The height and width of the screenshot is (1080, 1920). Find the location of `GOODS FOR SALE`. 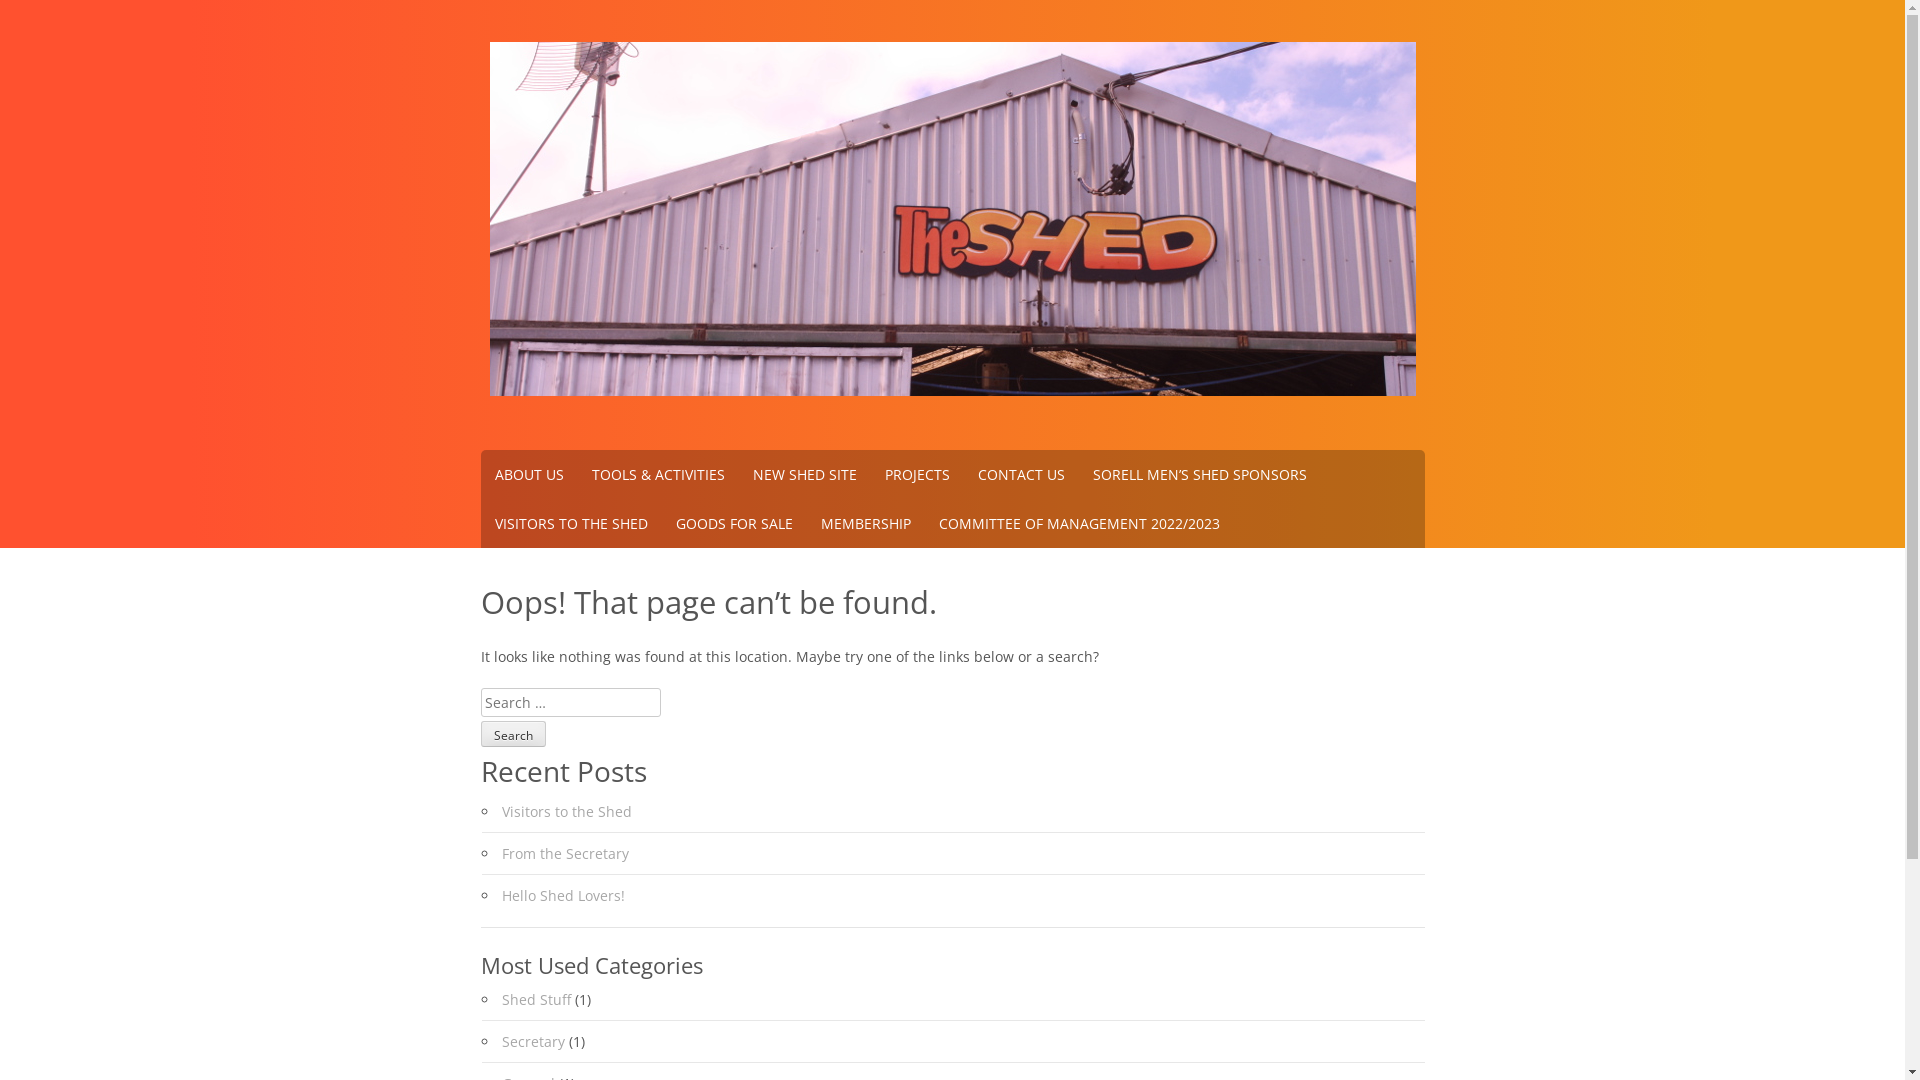

GOODS FOR SALE is located at coordinates (734, 524).